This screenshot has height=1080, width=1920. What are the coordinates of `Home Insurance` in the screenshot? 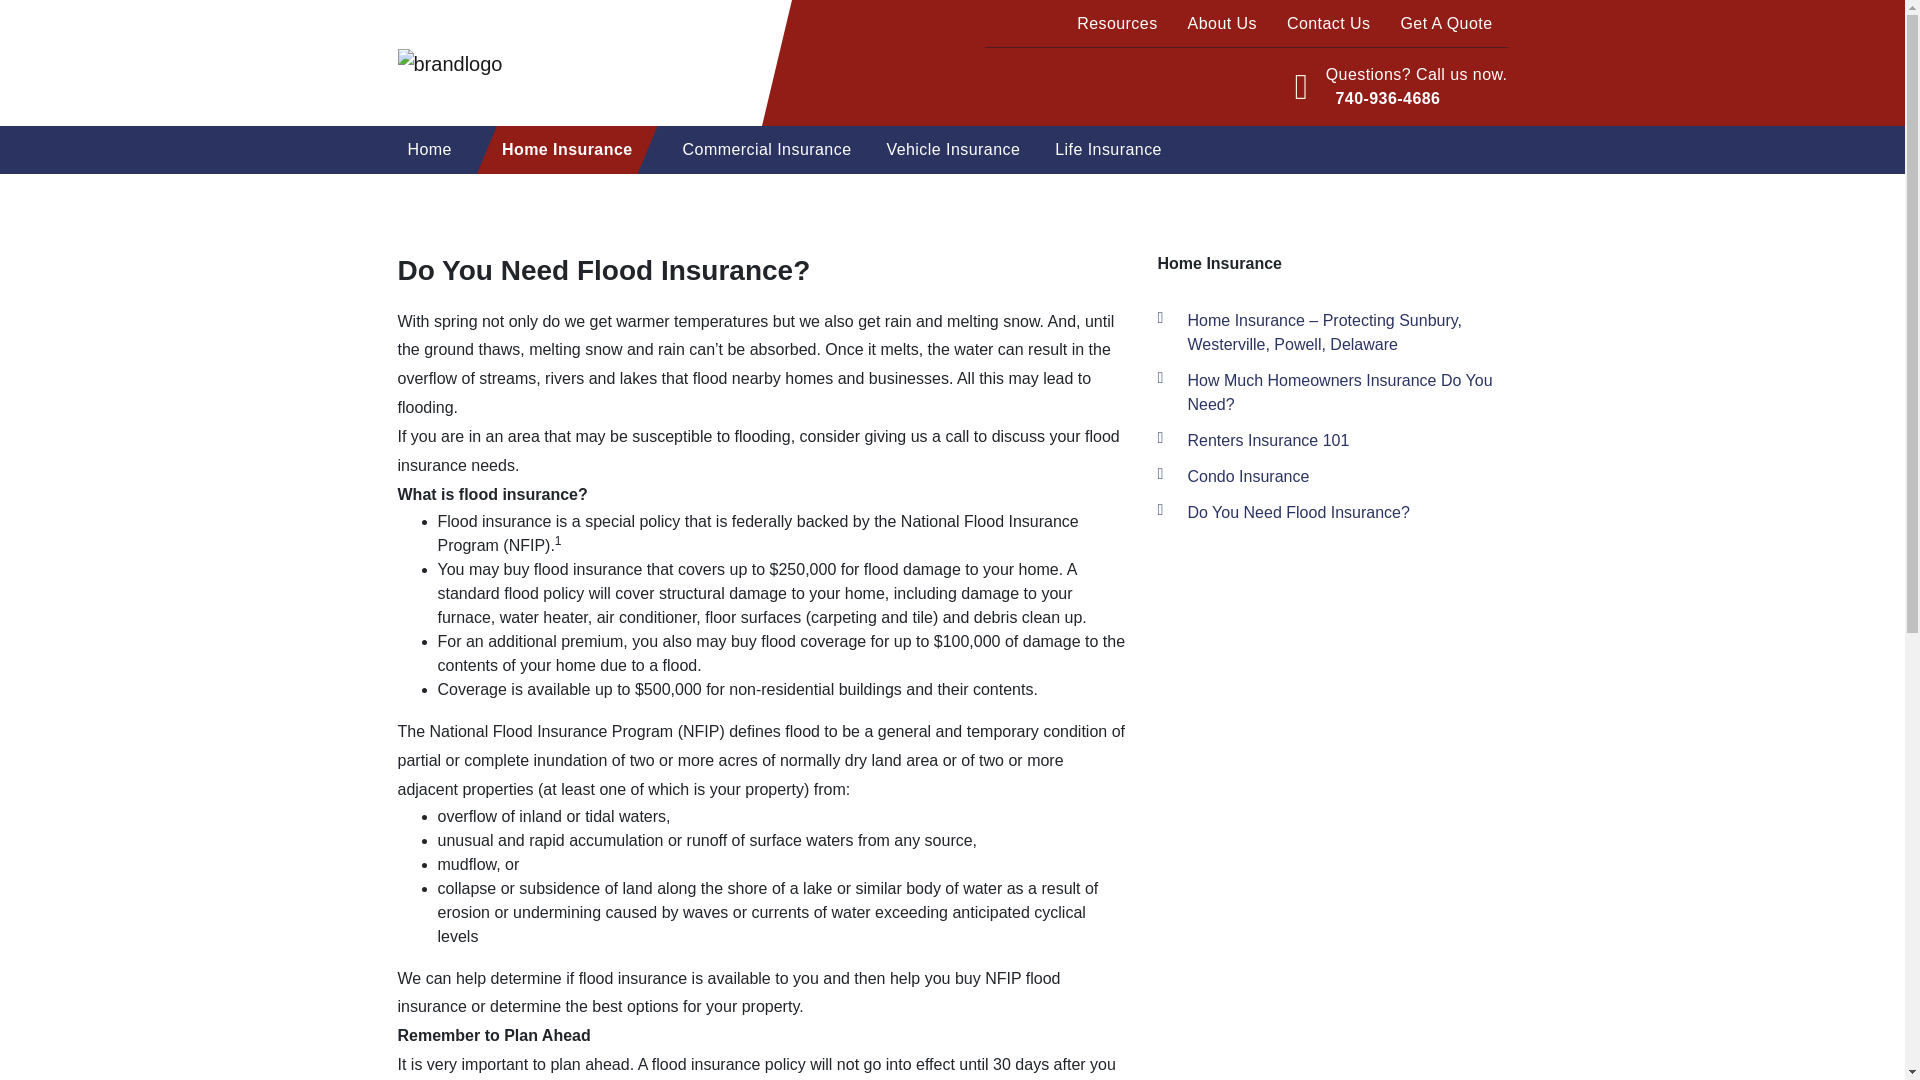 It's located at (567, 150).